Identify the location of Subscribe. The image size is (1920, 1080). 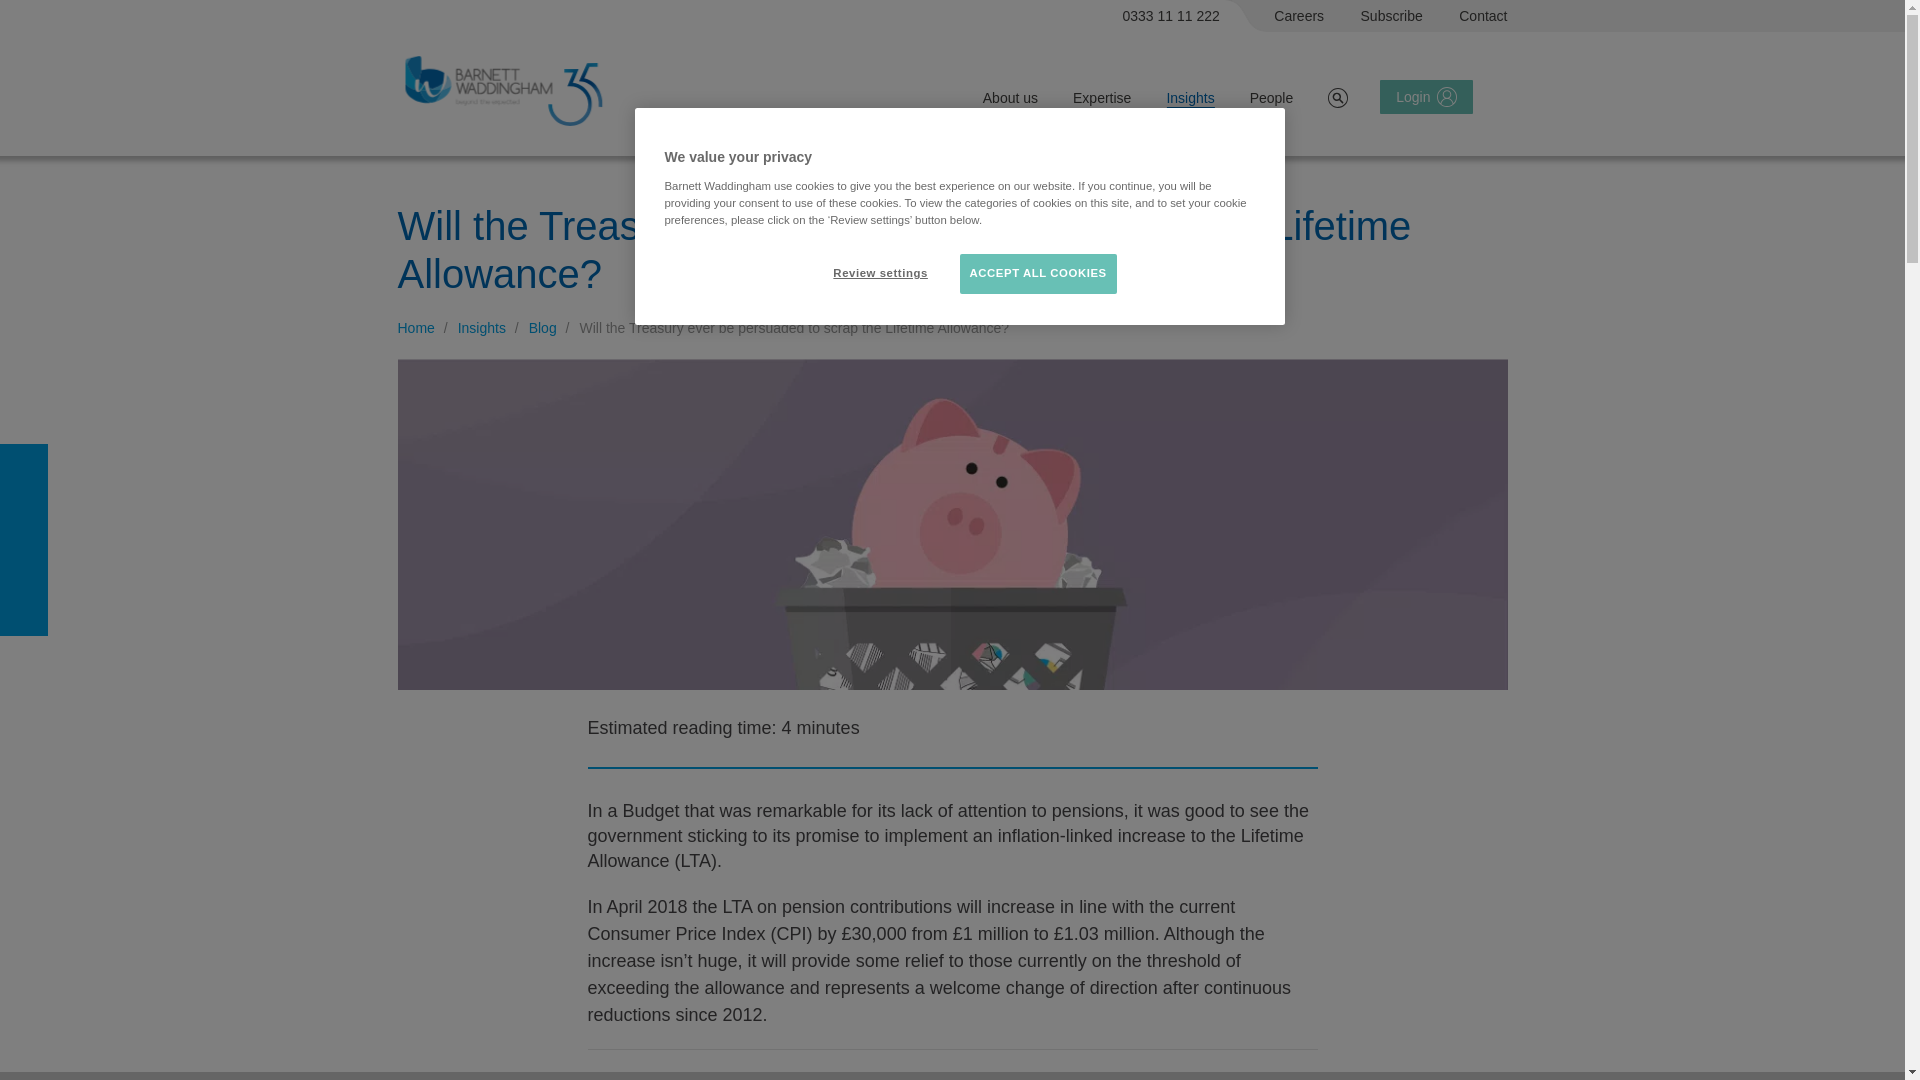
(1392, 16).